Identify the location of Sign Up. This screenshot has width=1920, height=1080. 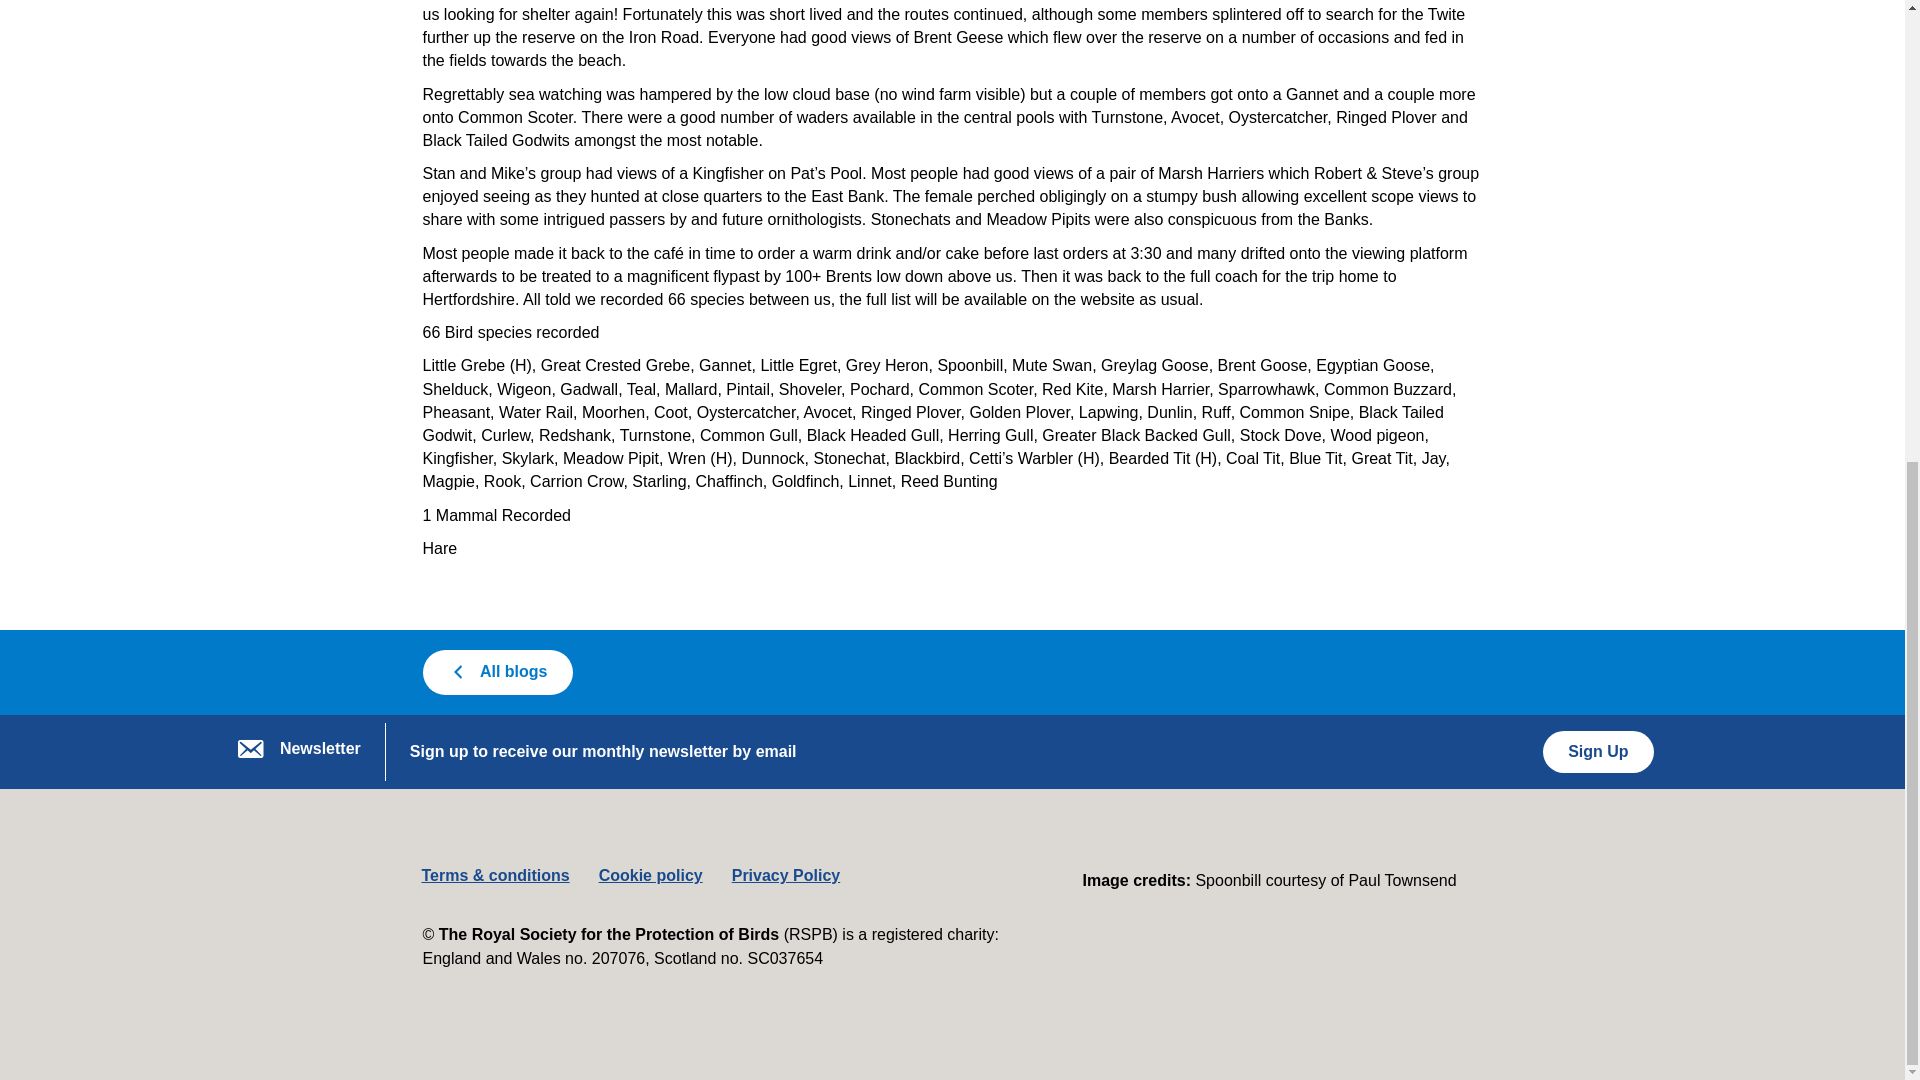
(1598, 752).